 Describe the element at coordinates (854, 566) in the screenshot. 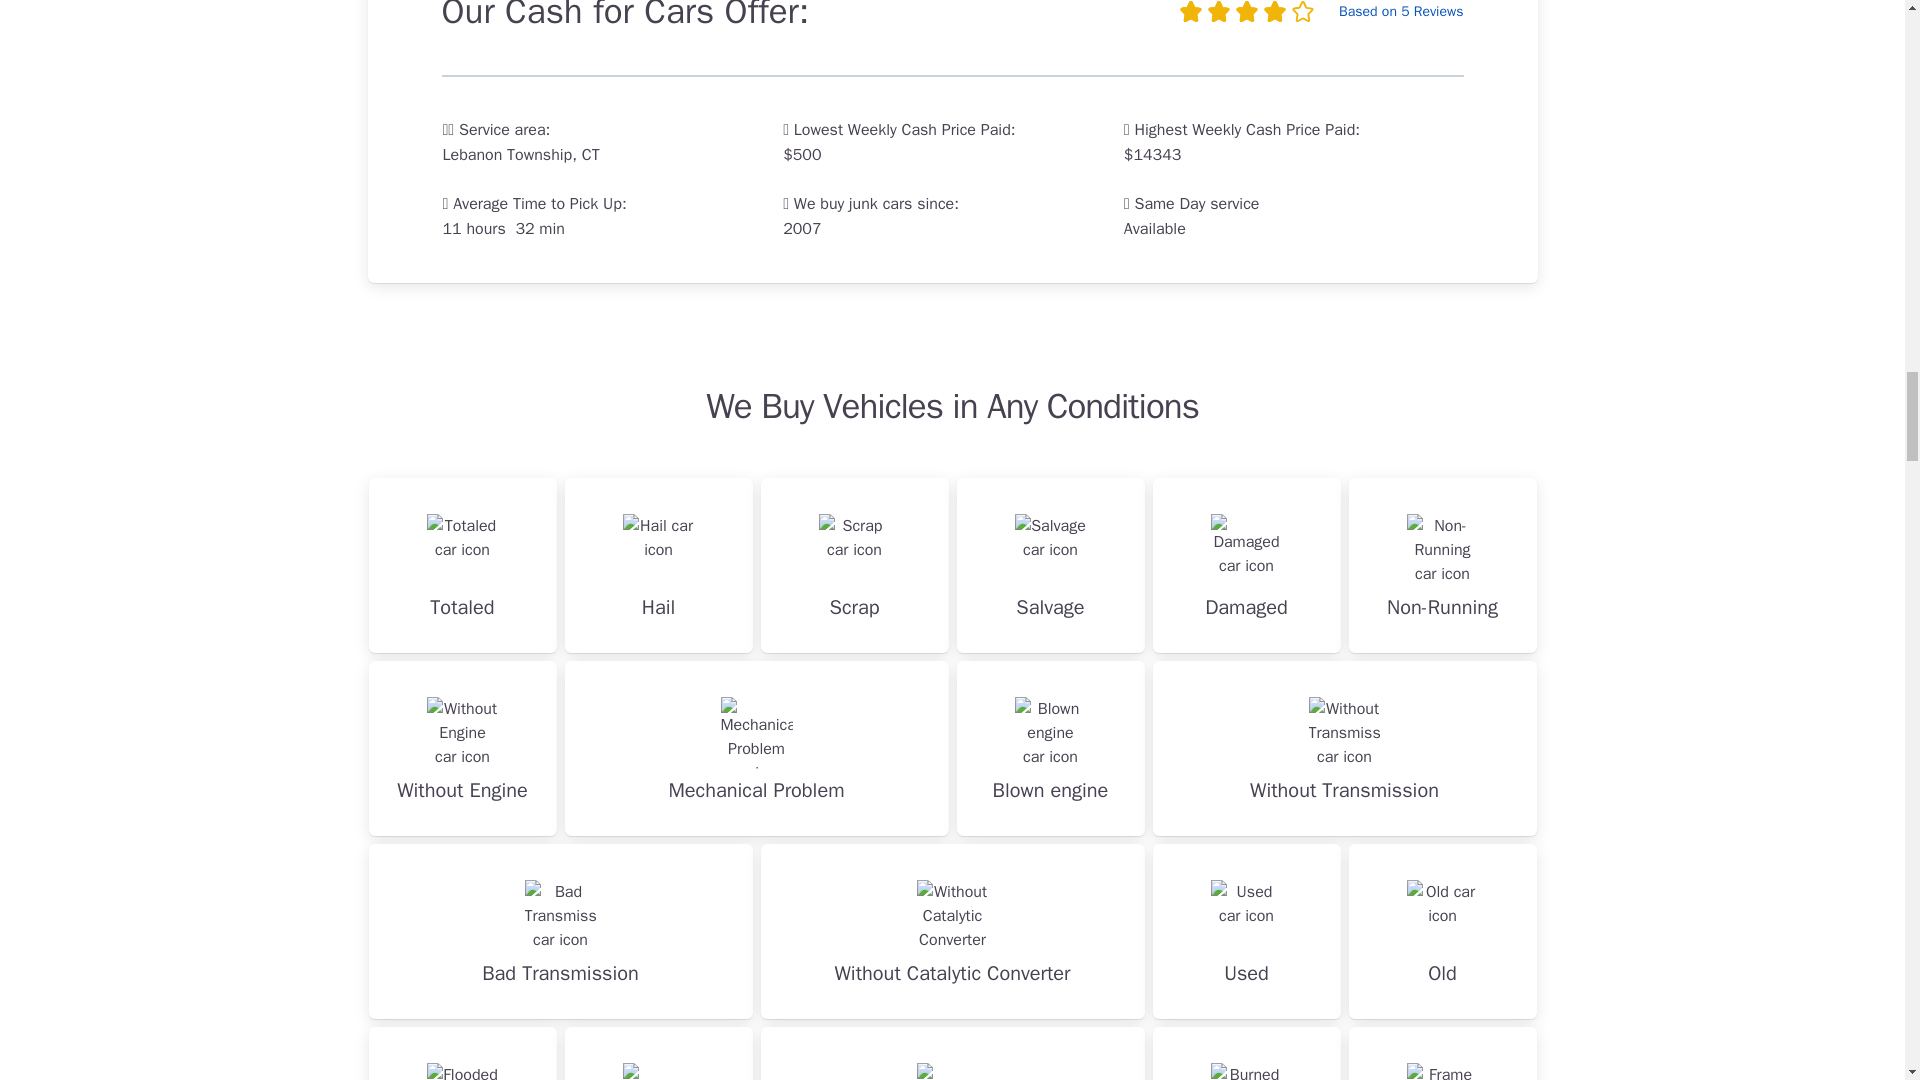

I see `Scrap` at that location.